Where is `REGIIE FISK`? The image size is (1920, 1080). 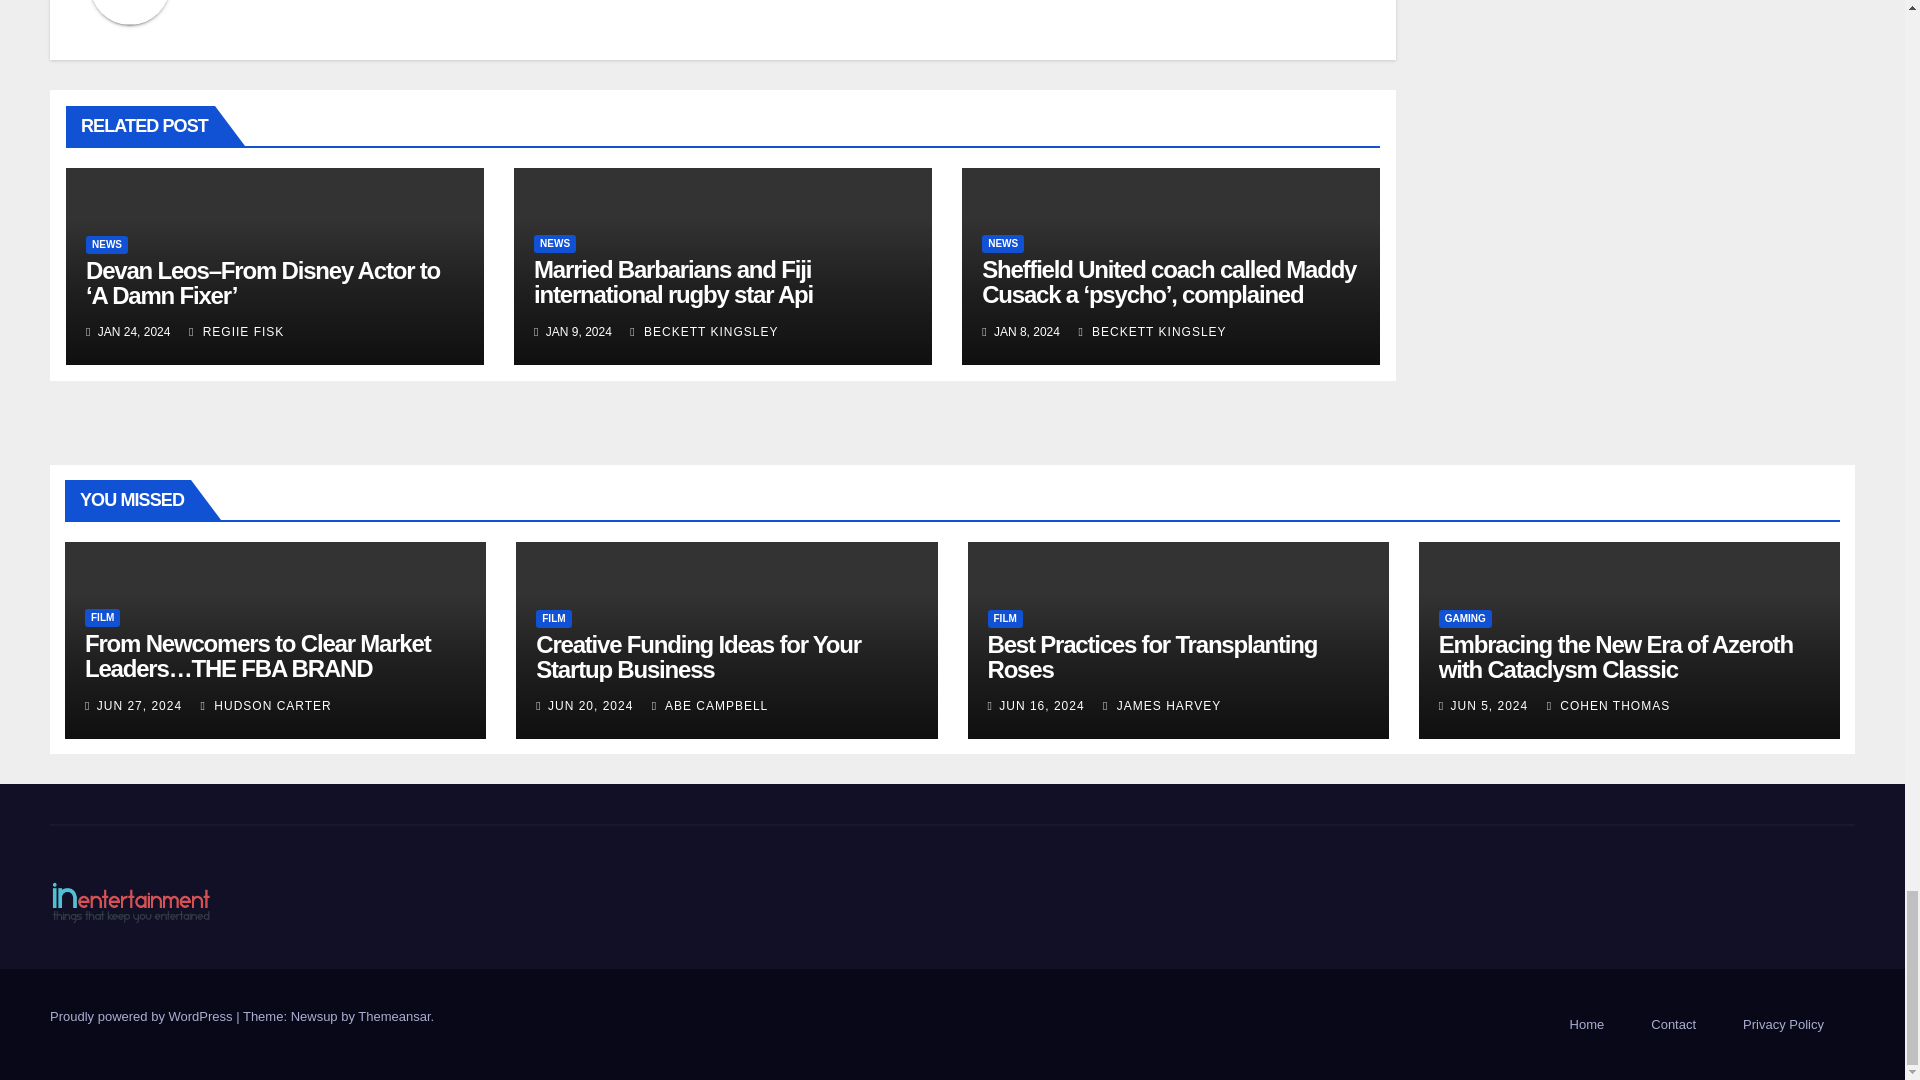 REGIIE FISK is located at coordinates (236, 332).